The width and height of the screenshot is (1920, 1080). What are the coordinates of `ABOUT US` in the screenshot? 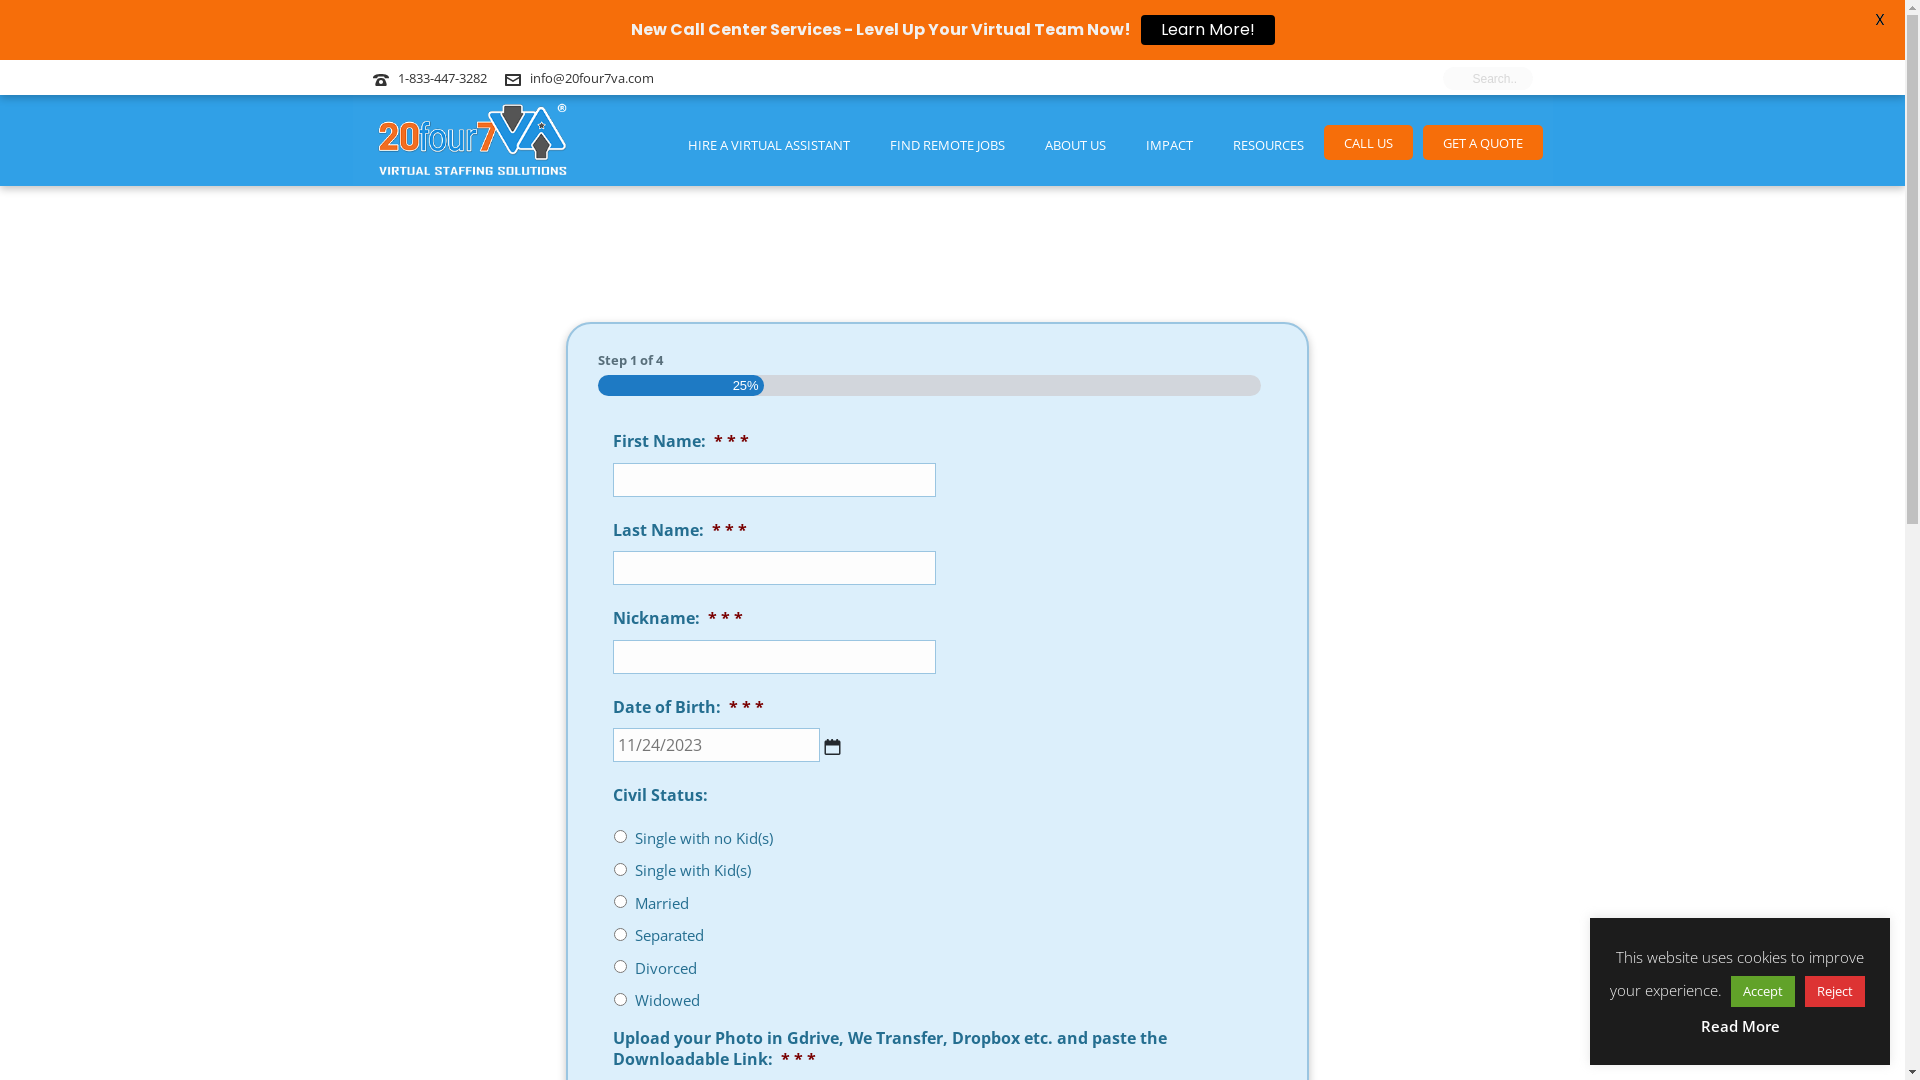 It's located at (1074, 140).